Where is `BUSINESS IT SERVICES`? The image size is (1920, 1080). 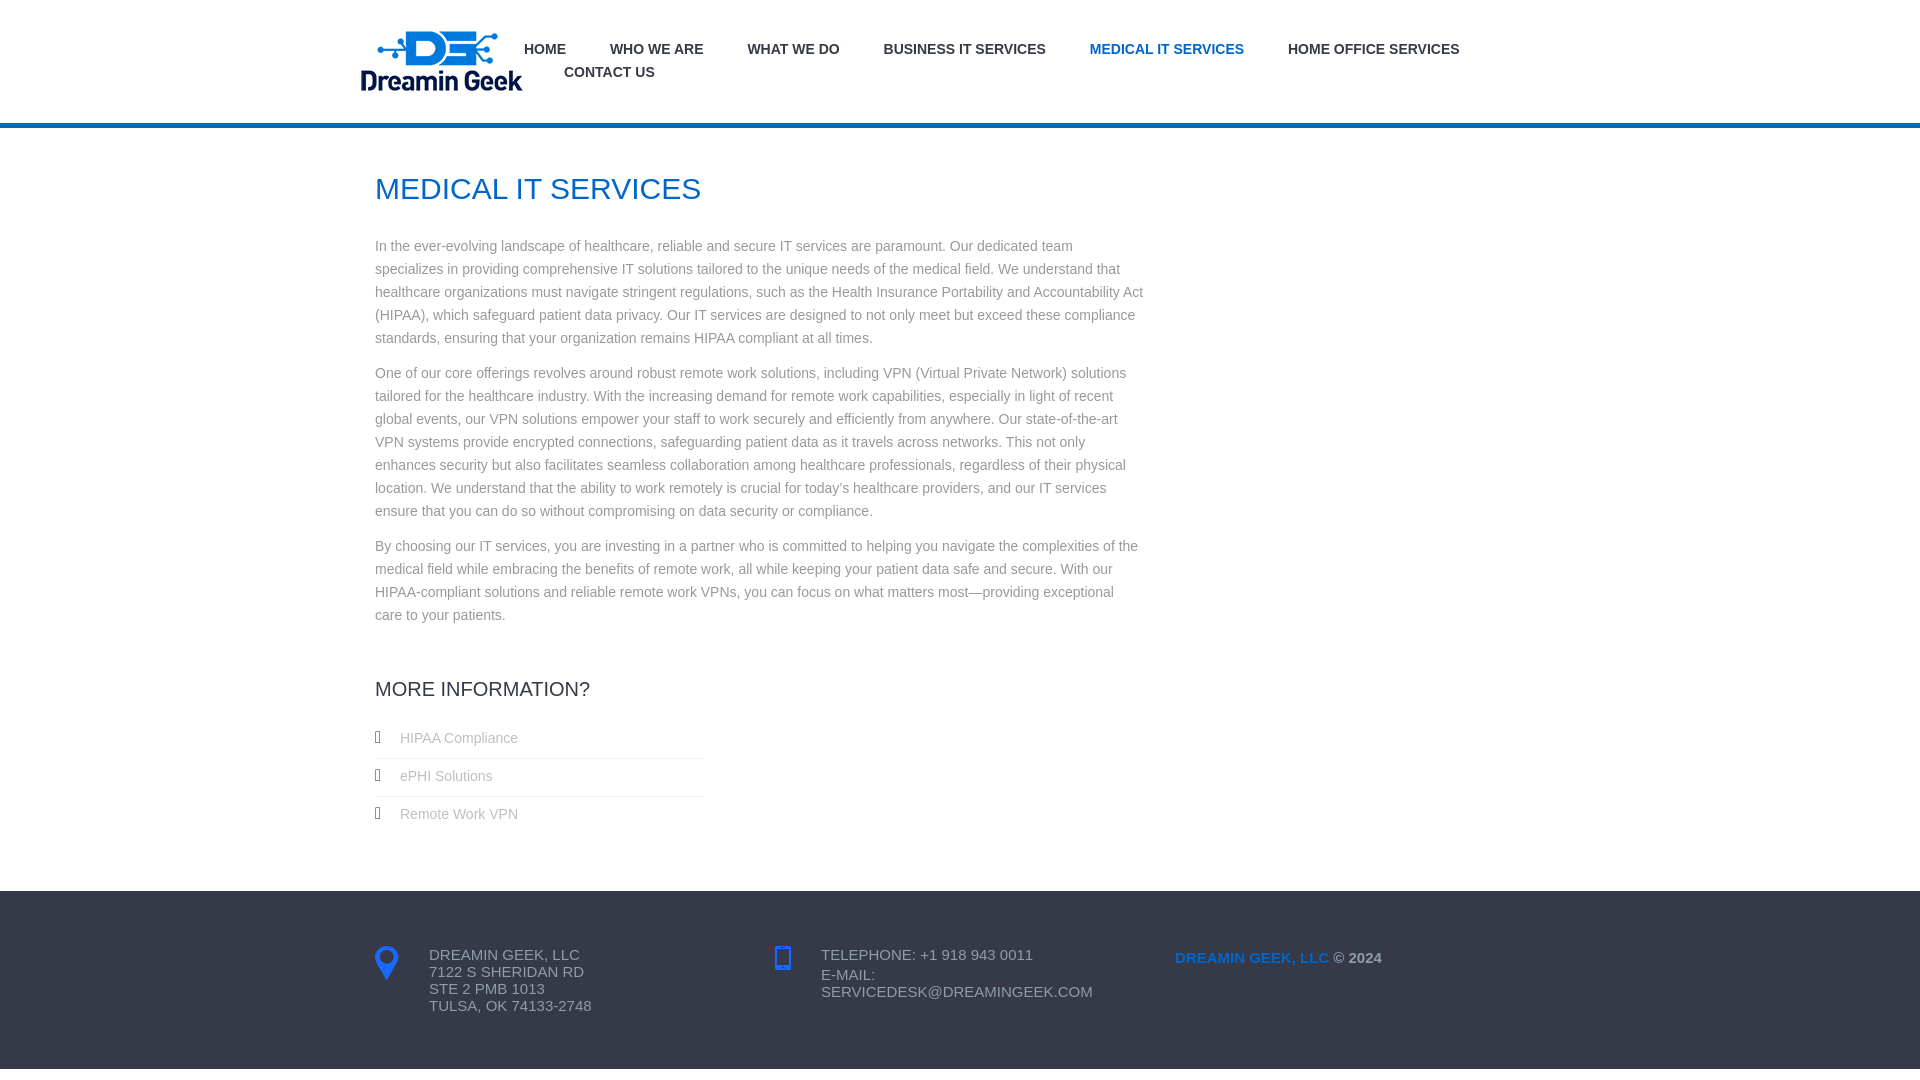
BUSINESS IT SERVICES is located at coordinates (964, 48).